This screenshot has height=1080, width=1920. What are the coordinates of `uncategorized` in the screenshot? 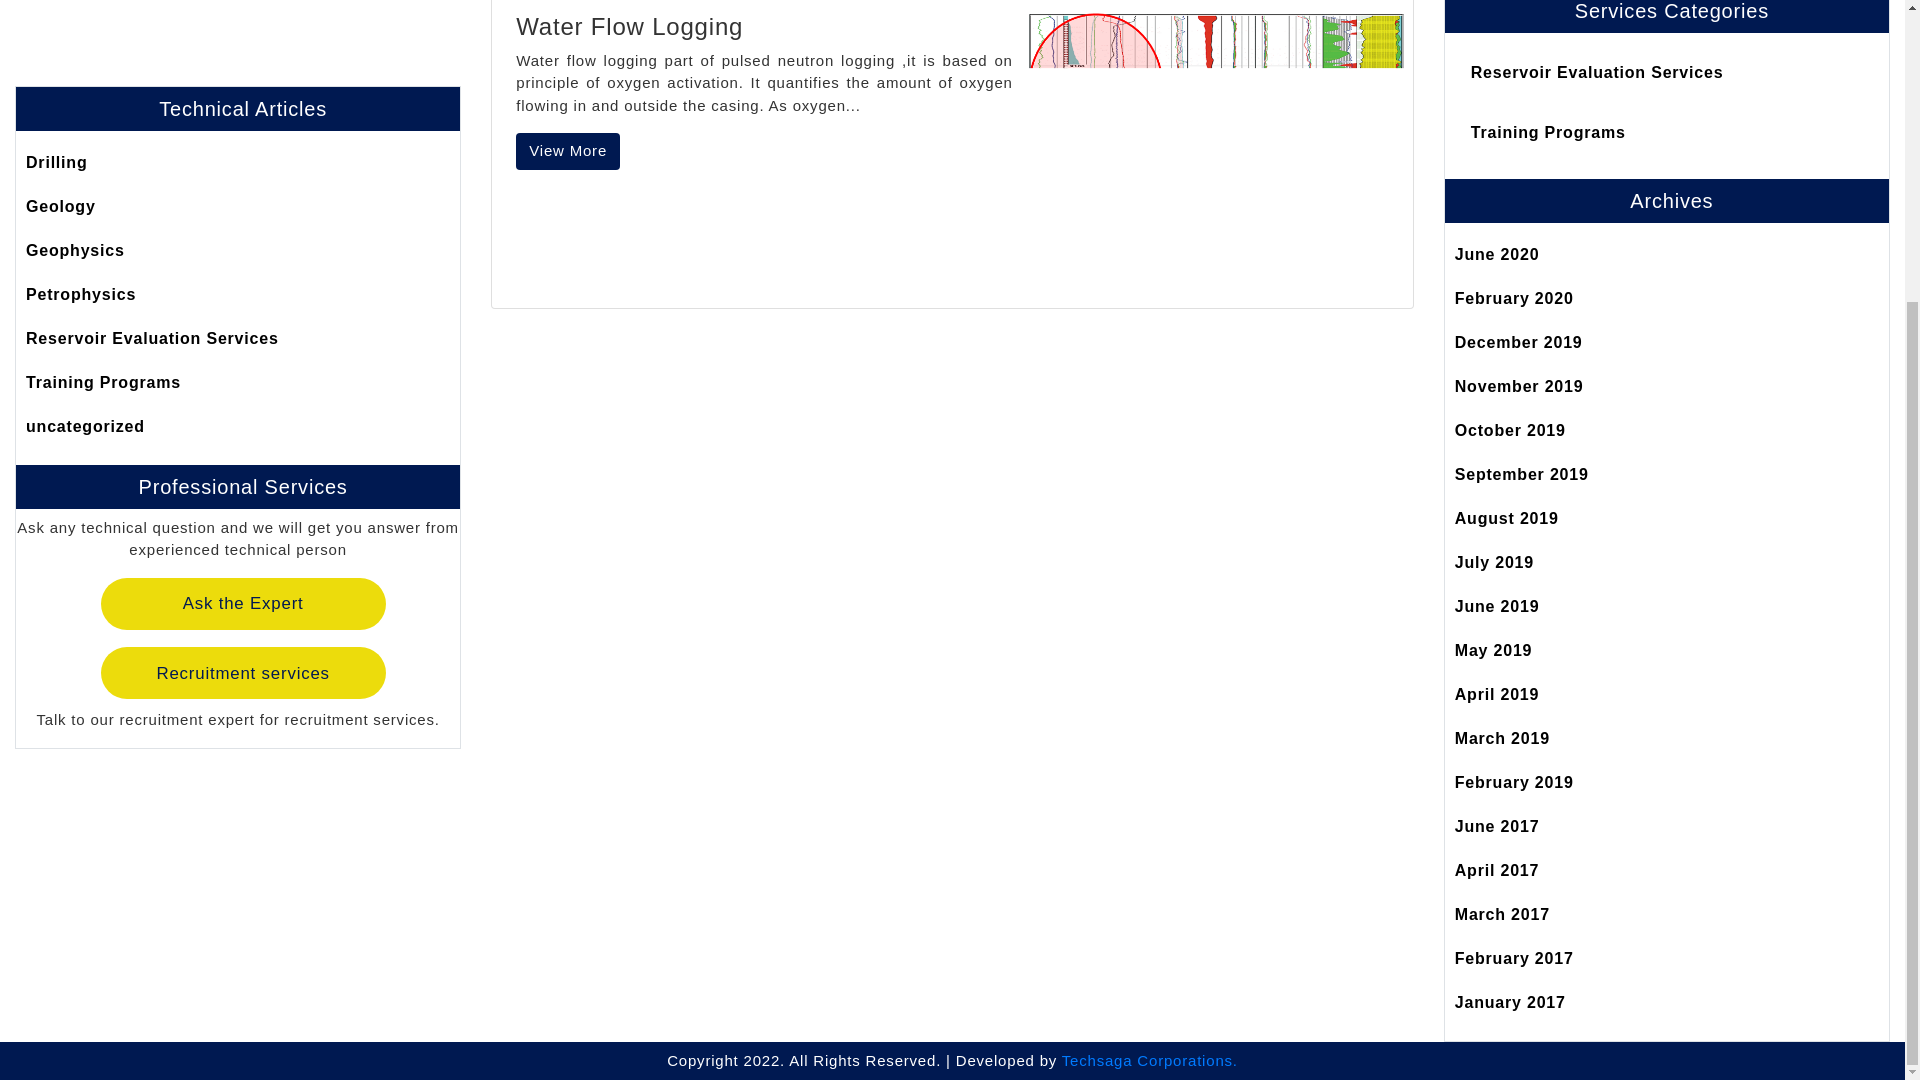 It's located at (238, 328).